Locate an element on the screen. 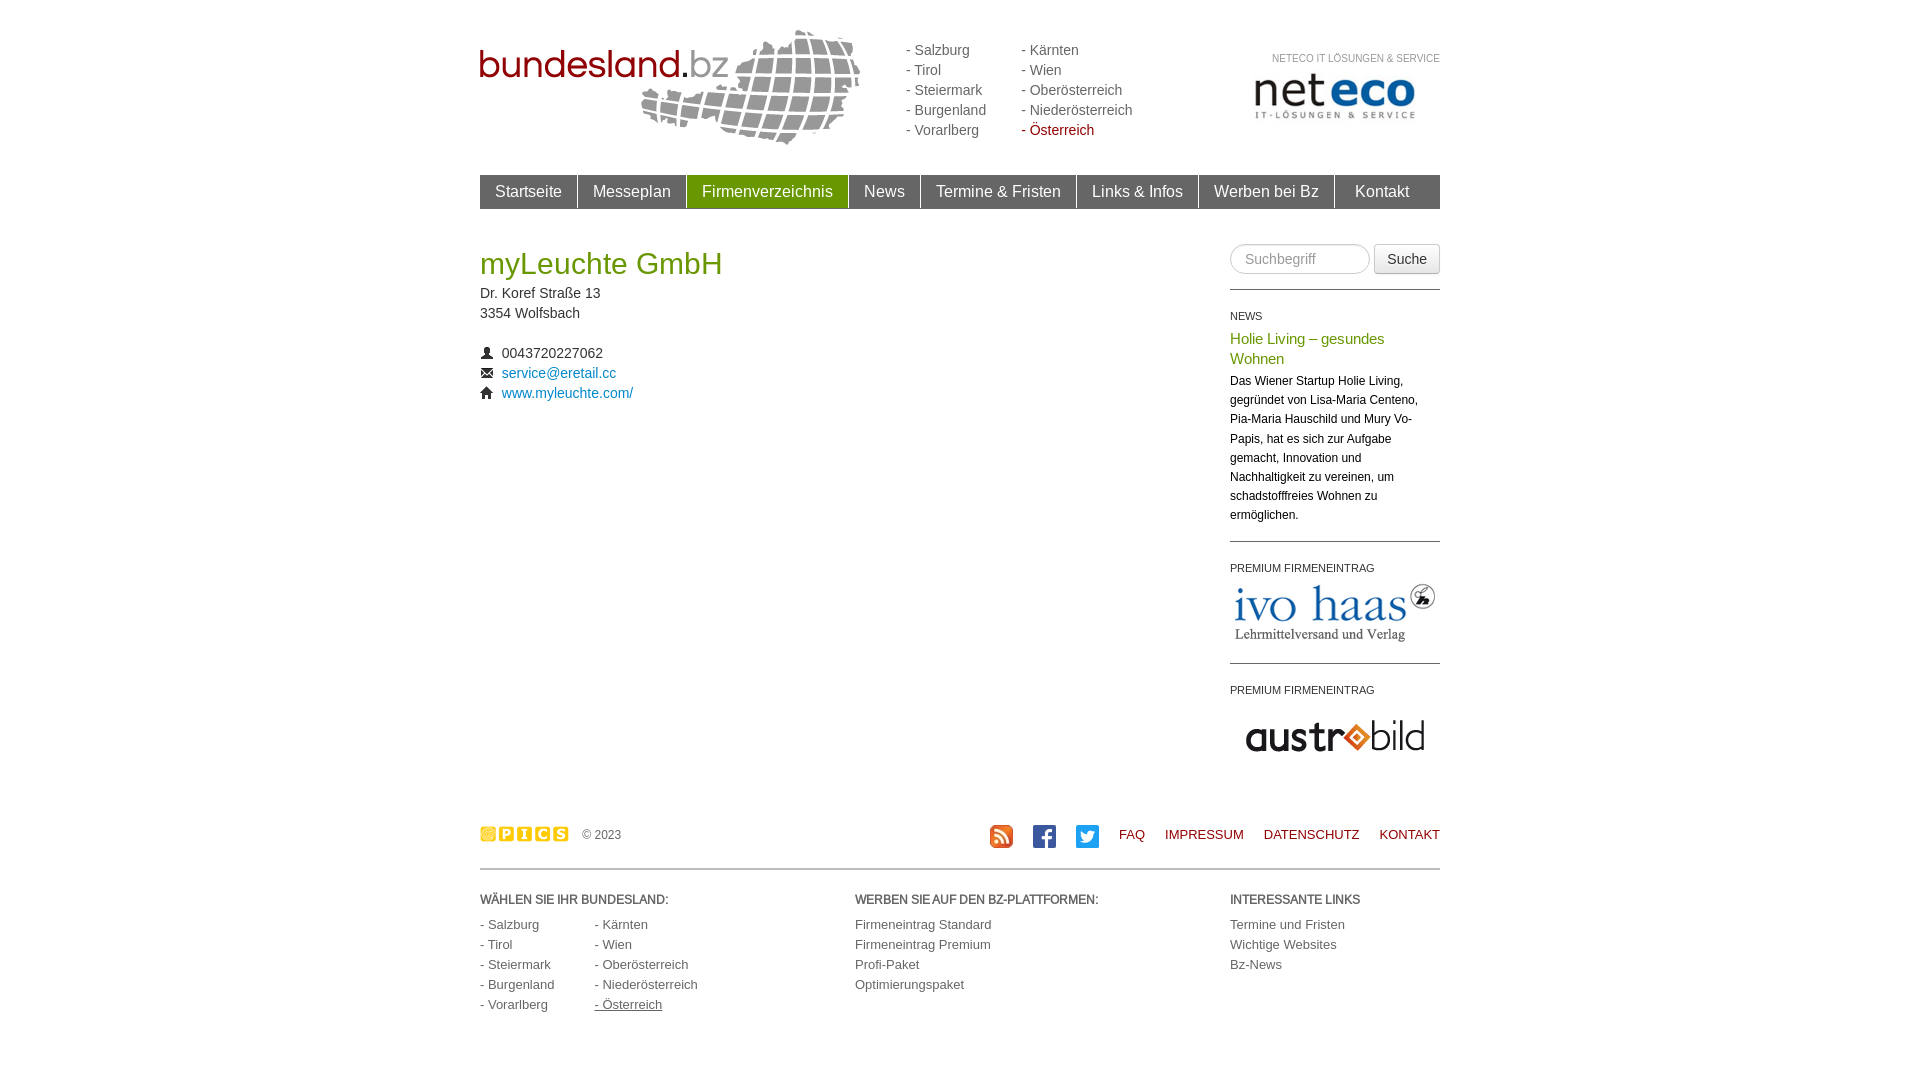 The width and height of the screenshot is (1920, 1080). - Burgenland is located at coordinates (517, 984).